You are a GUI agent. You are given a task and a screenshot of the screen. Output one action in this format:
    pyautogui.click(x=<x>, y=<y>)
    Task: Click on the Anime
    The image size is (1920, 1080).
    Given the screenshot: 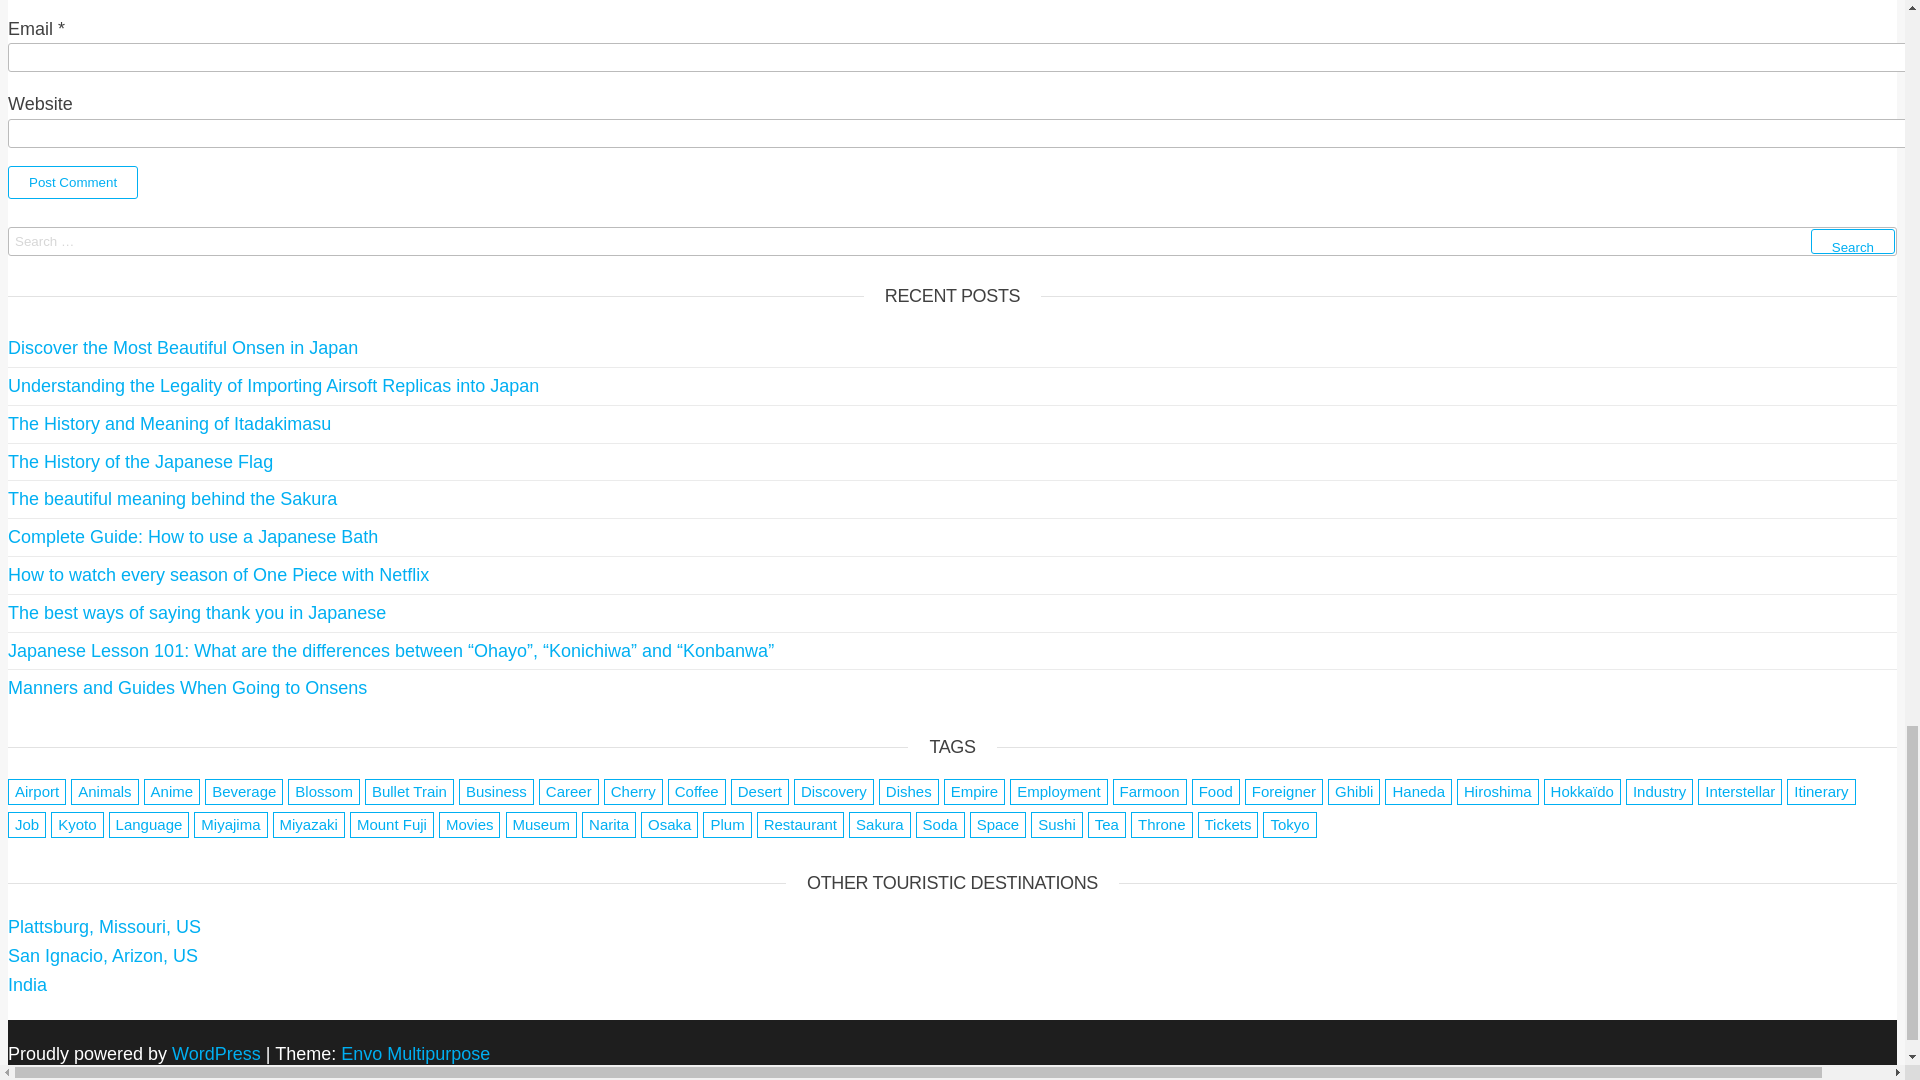 What is the action you would take?
    pyautogui.click(x=172, y=791)
    